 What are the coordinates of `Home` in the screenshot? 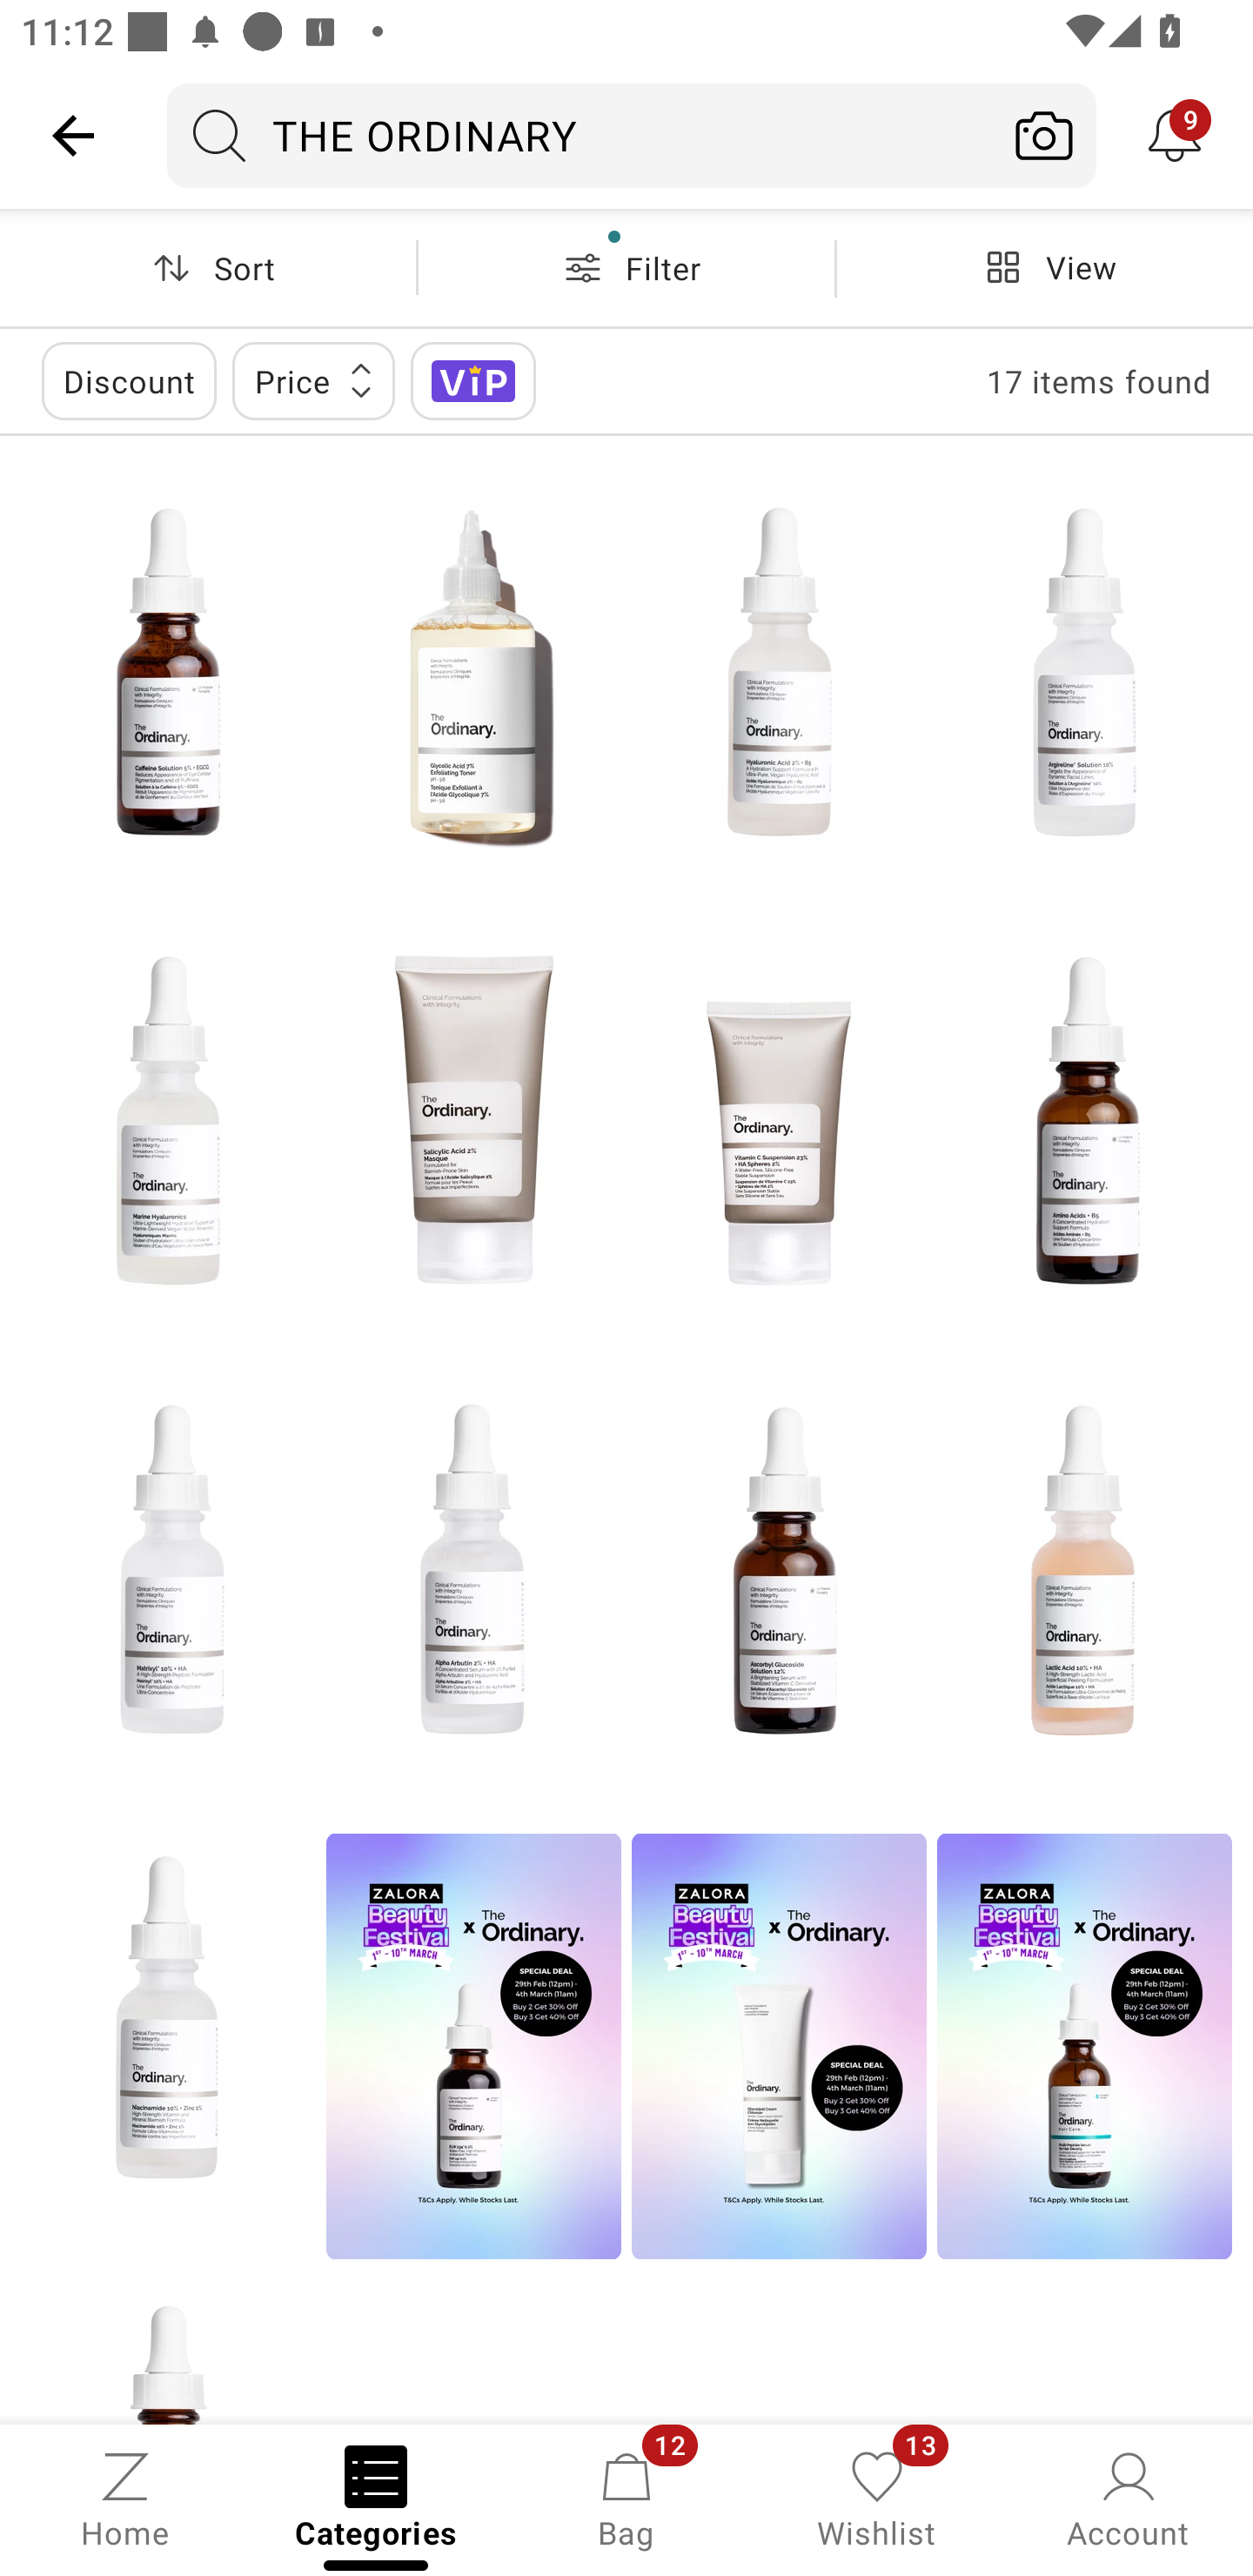 It's located at (125, 2498).